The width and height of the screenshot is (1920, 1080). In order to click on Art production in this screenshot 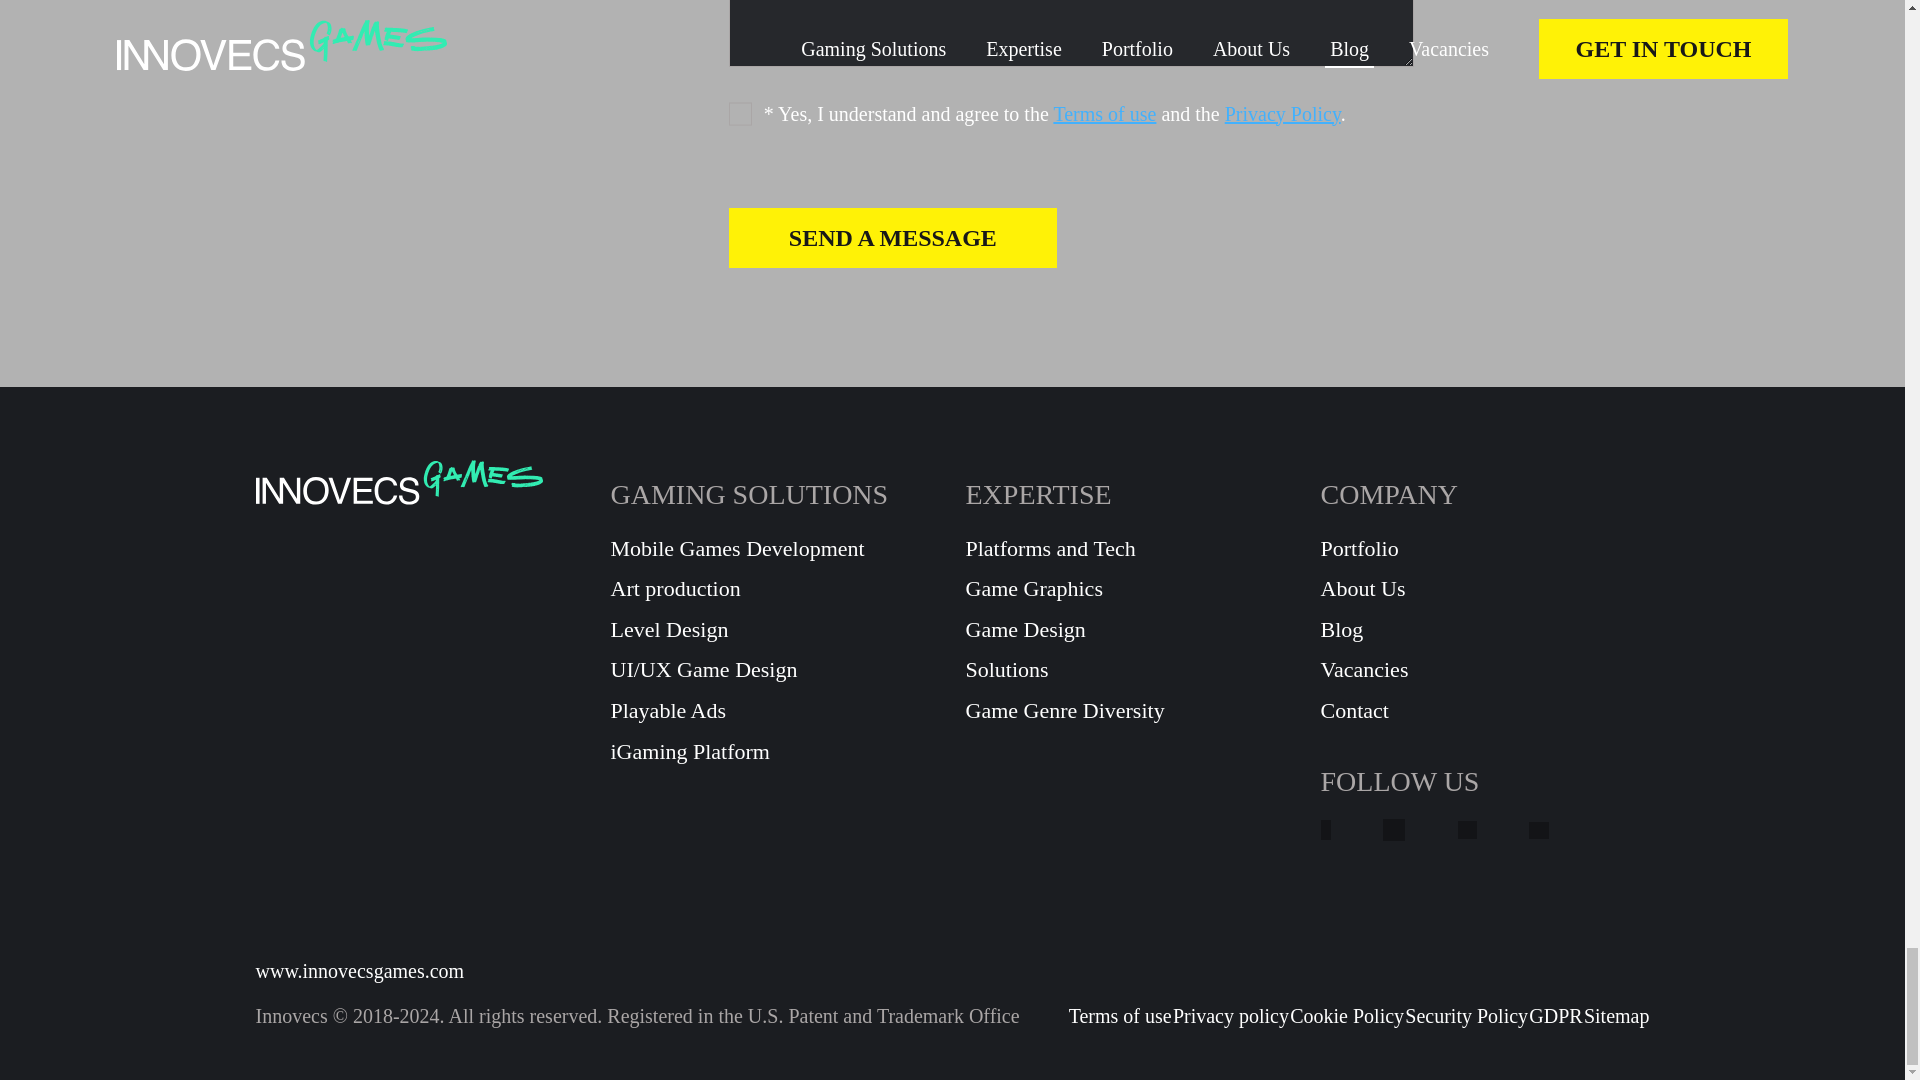, I will do `click(774, 588)`.